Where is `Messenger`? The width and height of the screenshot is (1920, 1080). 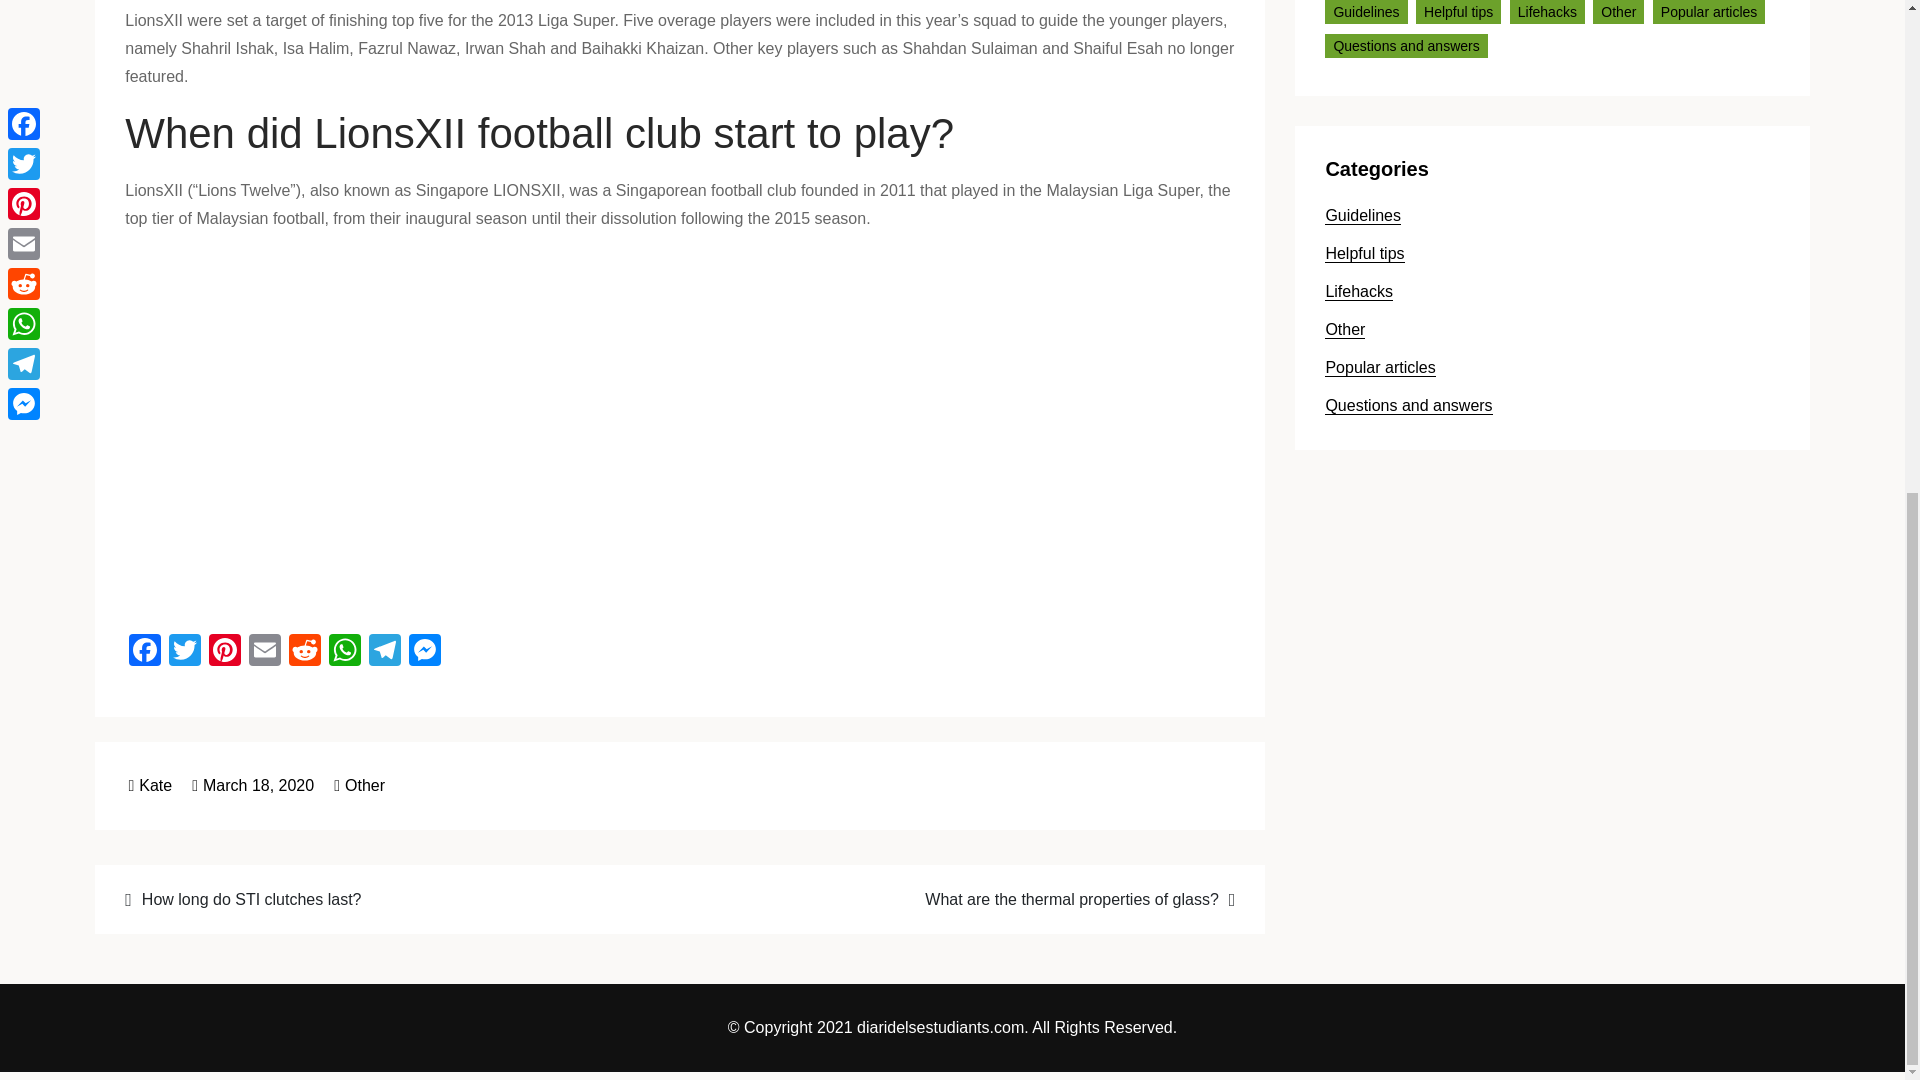 Messenger is located at coordinates (425, 652).